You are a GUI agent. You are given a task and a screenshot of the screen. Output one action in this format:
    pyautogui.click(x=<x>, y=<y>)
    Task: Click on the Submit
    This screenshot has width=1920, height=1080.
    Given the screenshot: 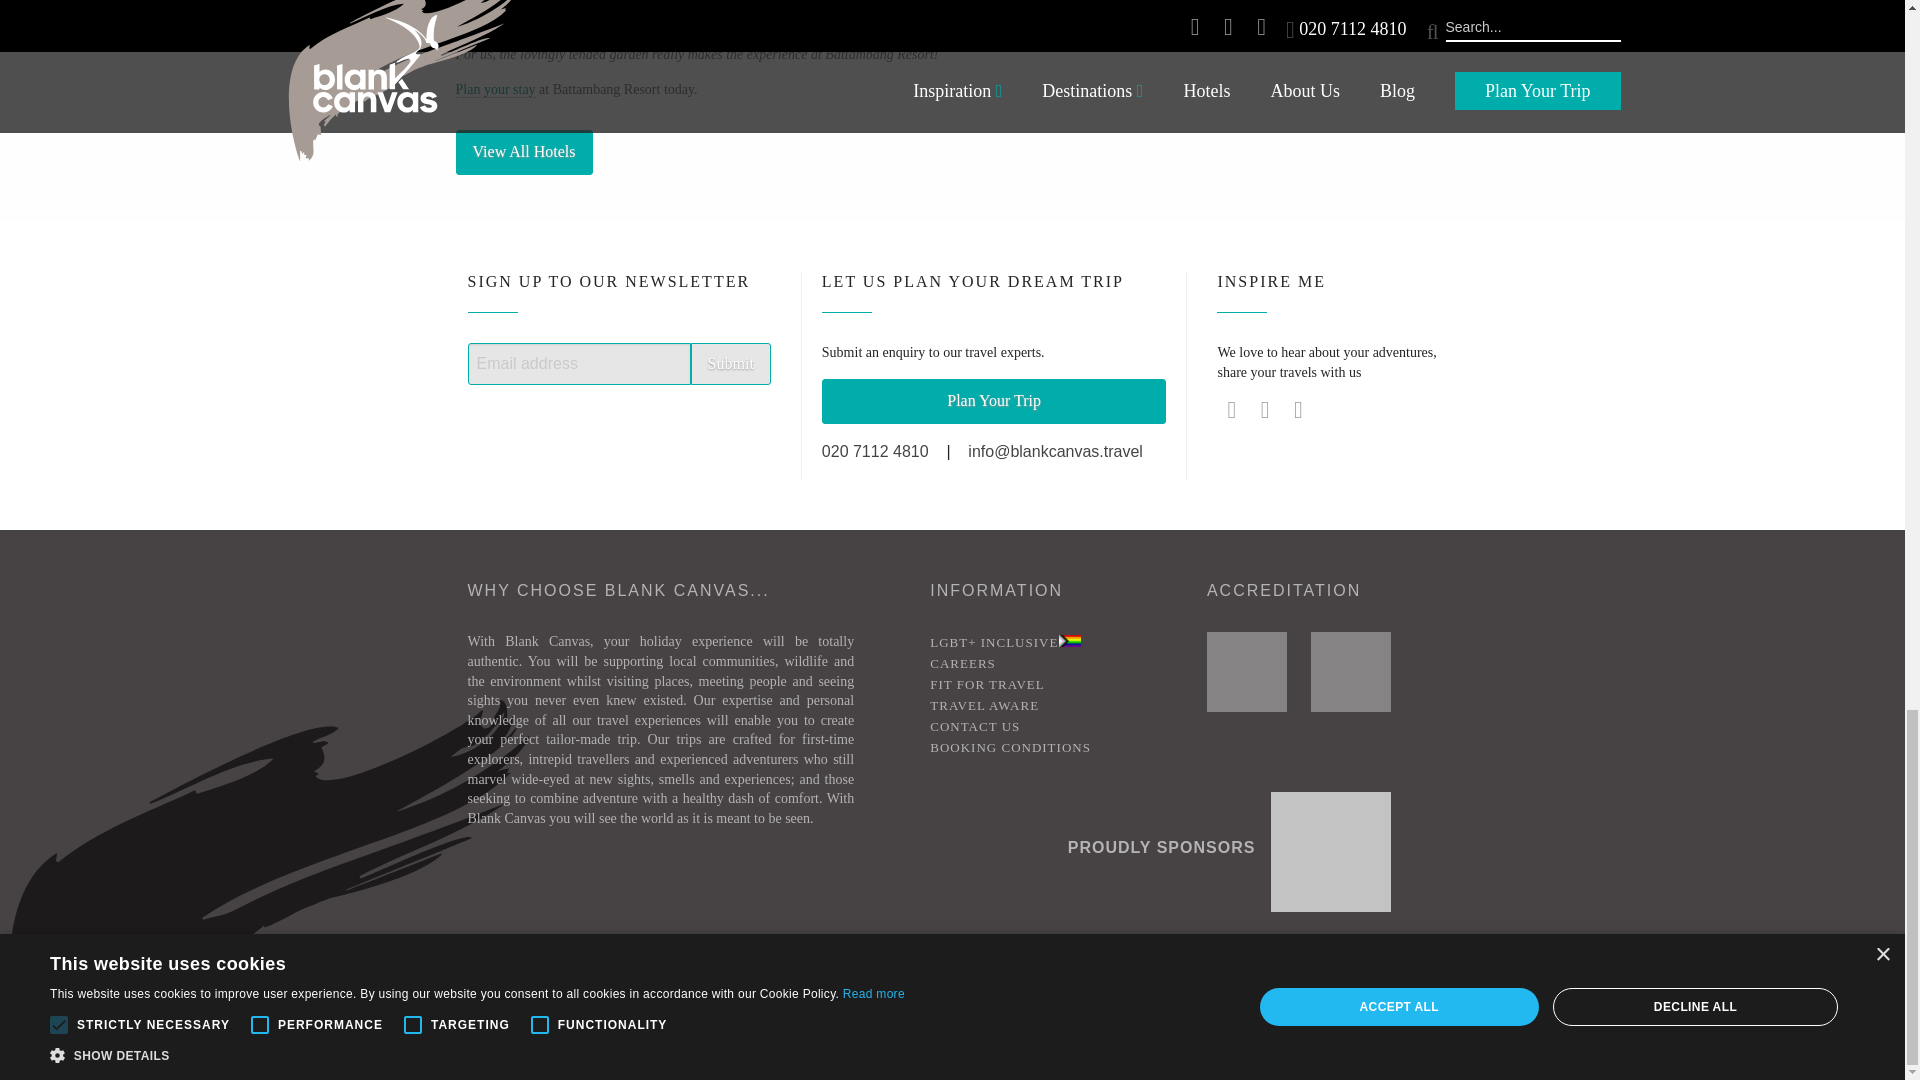 What is the action you would take?
    pyautogui.click(x=731, y=364)
    